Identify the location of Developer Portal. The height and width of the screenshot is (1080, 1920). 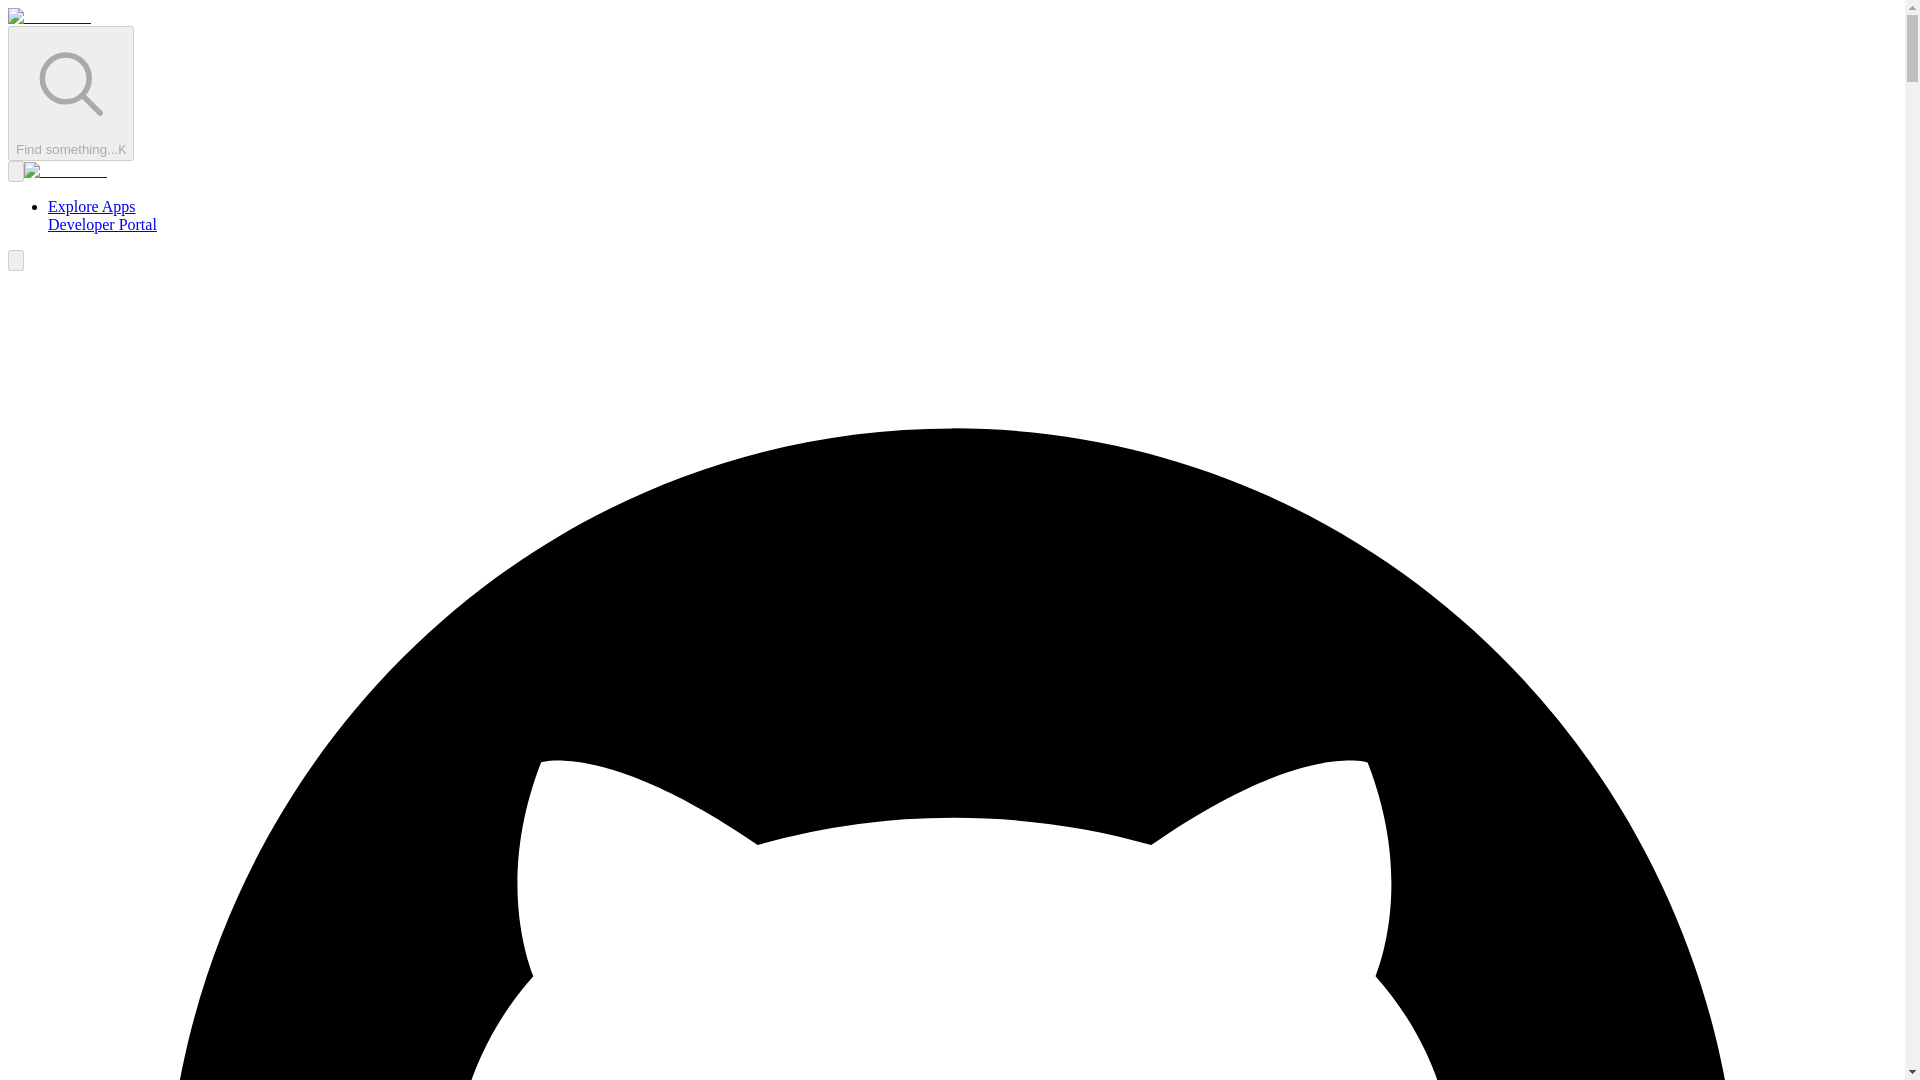
(102, 224).